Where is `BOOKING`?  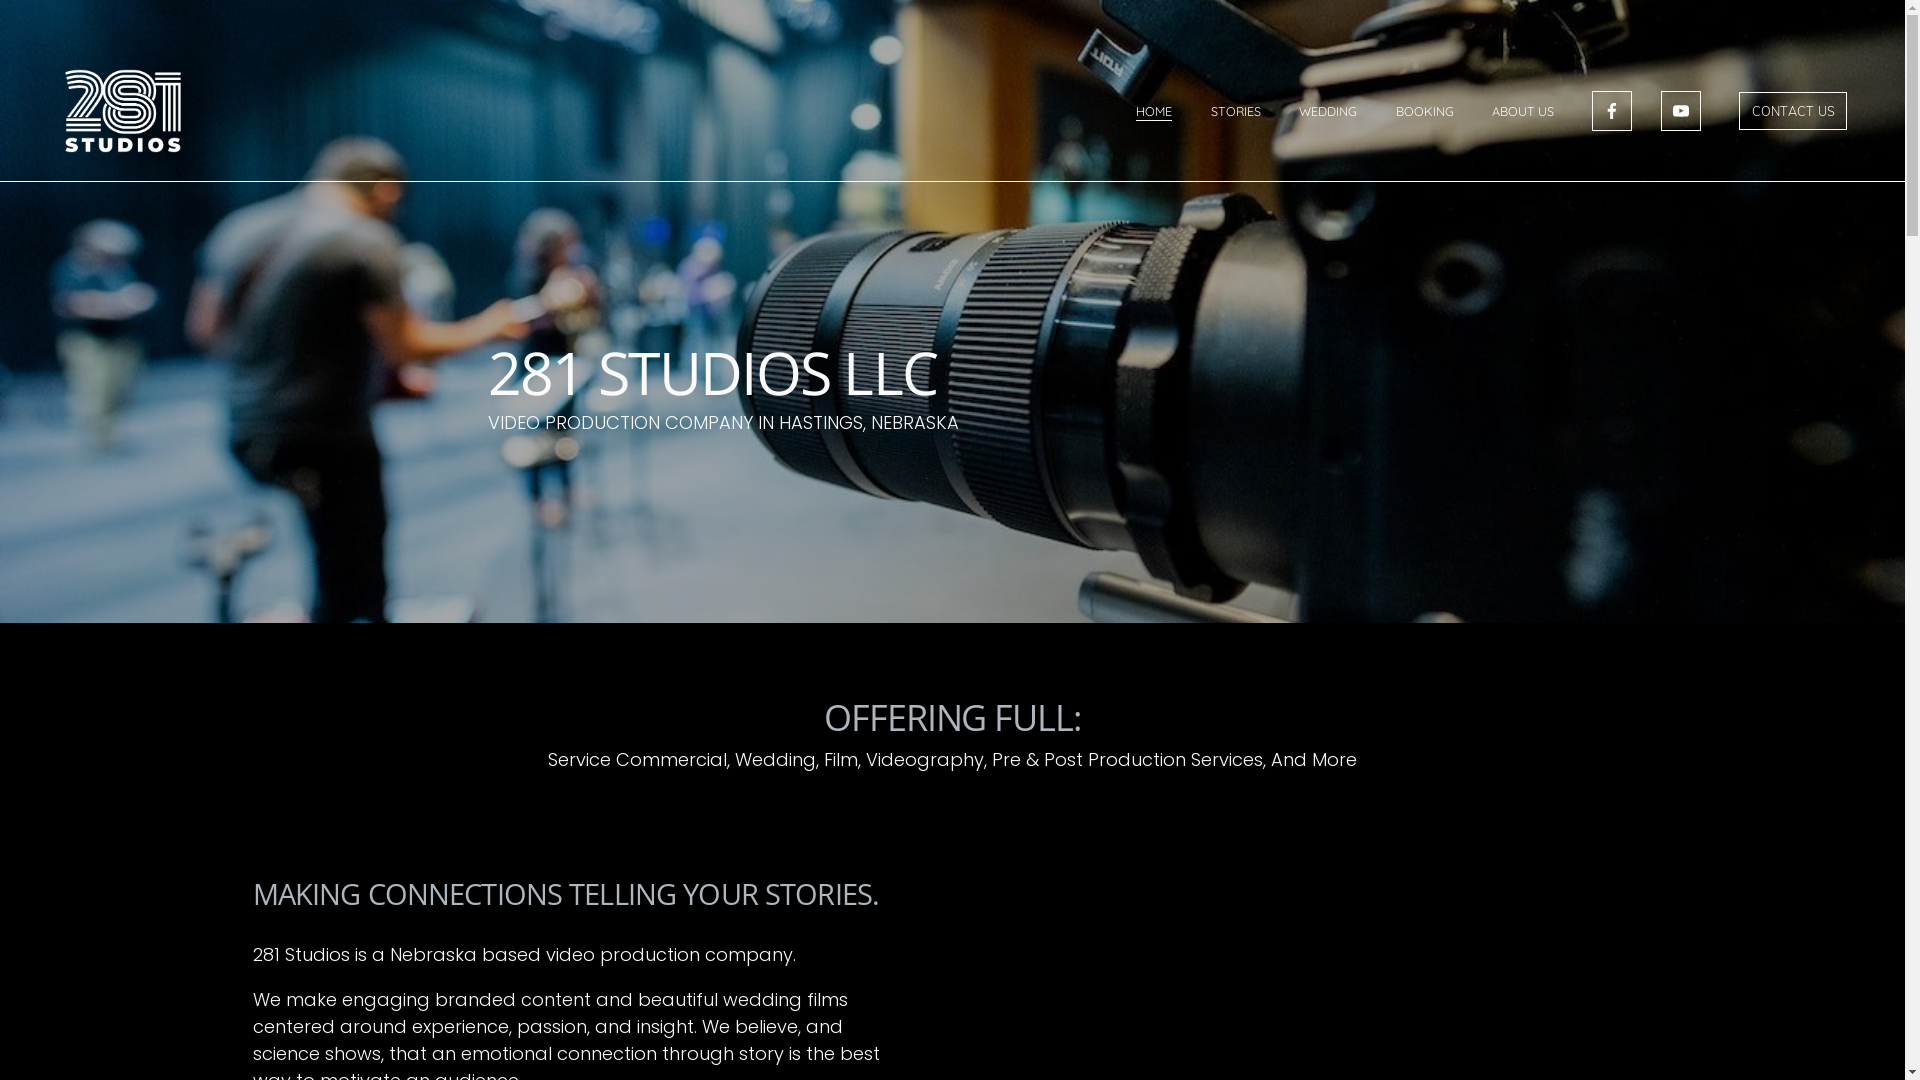 BOOKING is located at coordinates (1425, 111).